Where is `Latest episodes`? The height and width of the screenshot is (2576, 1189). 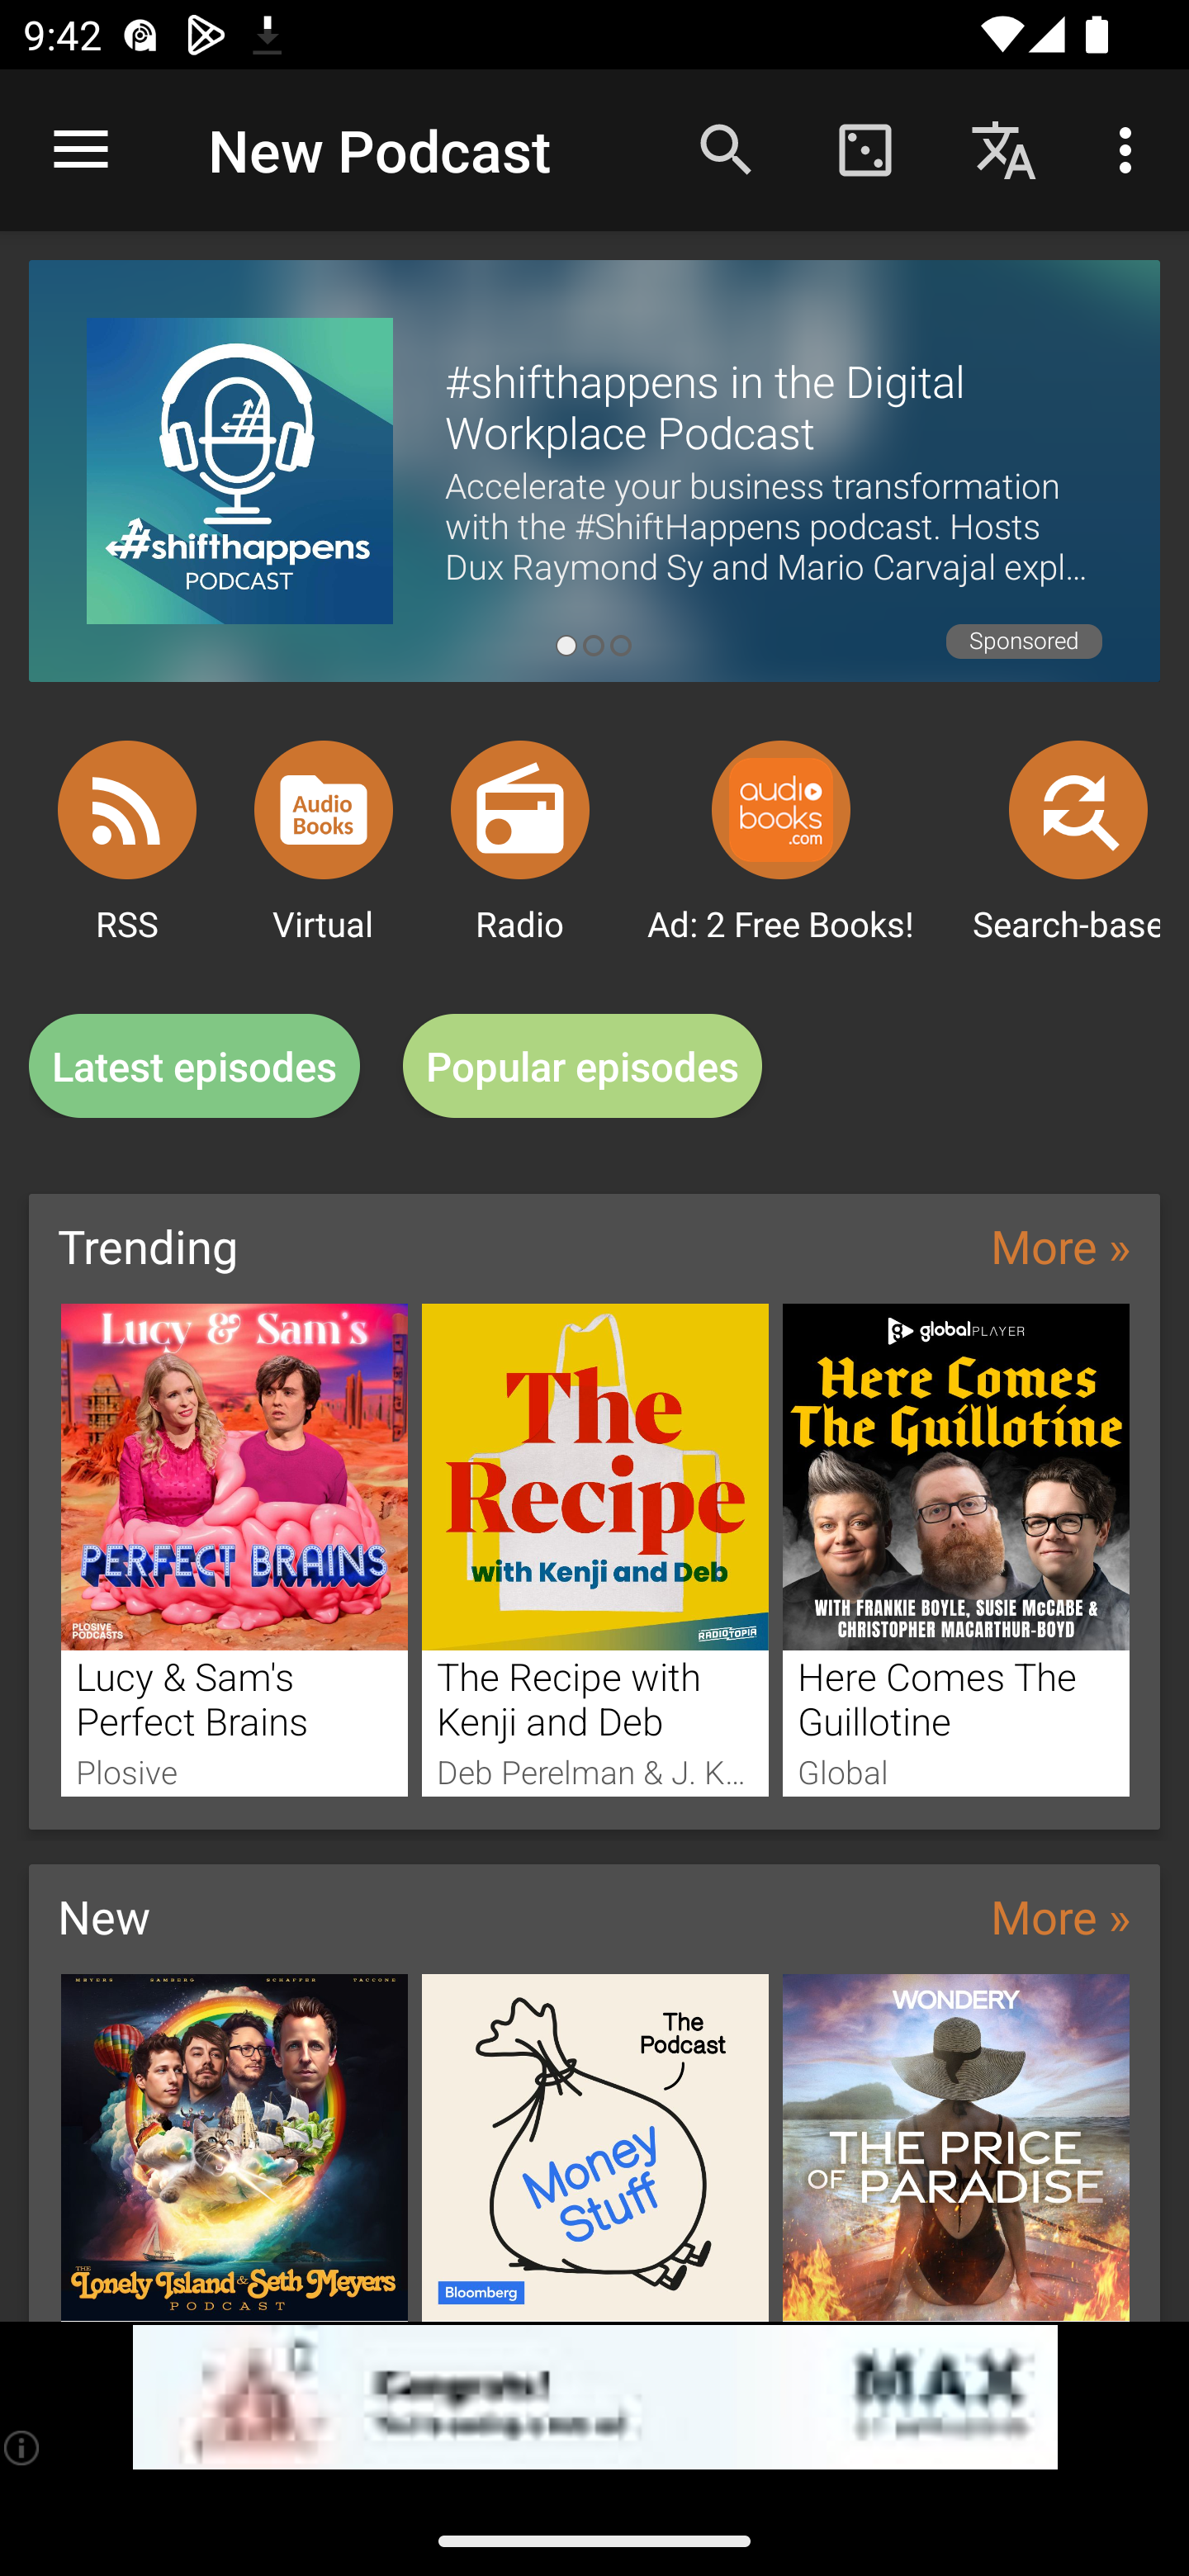
Latest episodes is located at coordinates (194, 1067).